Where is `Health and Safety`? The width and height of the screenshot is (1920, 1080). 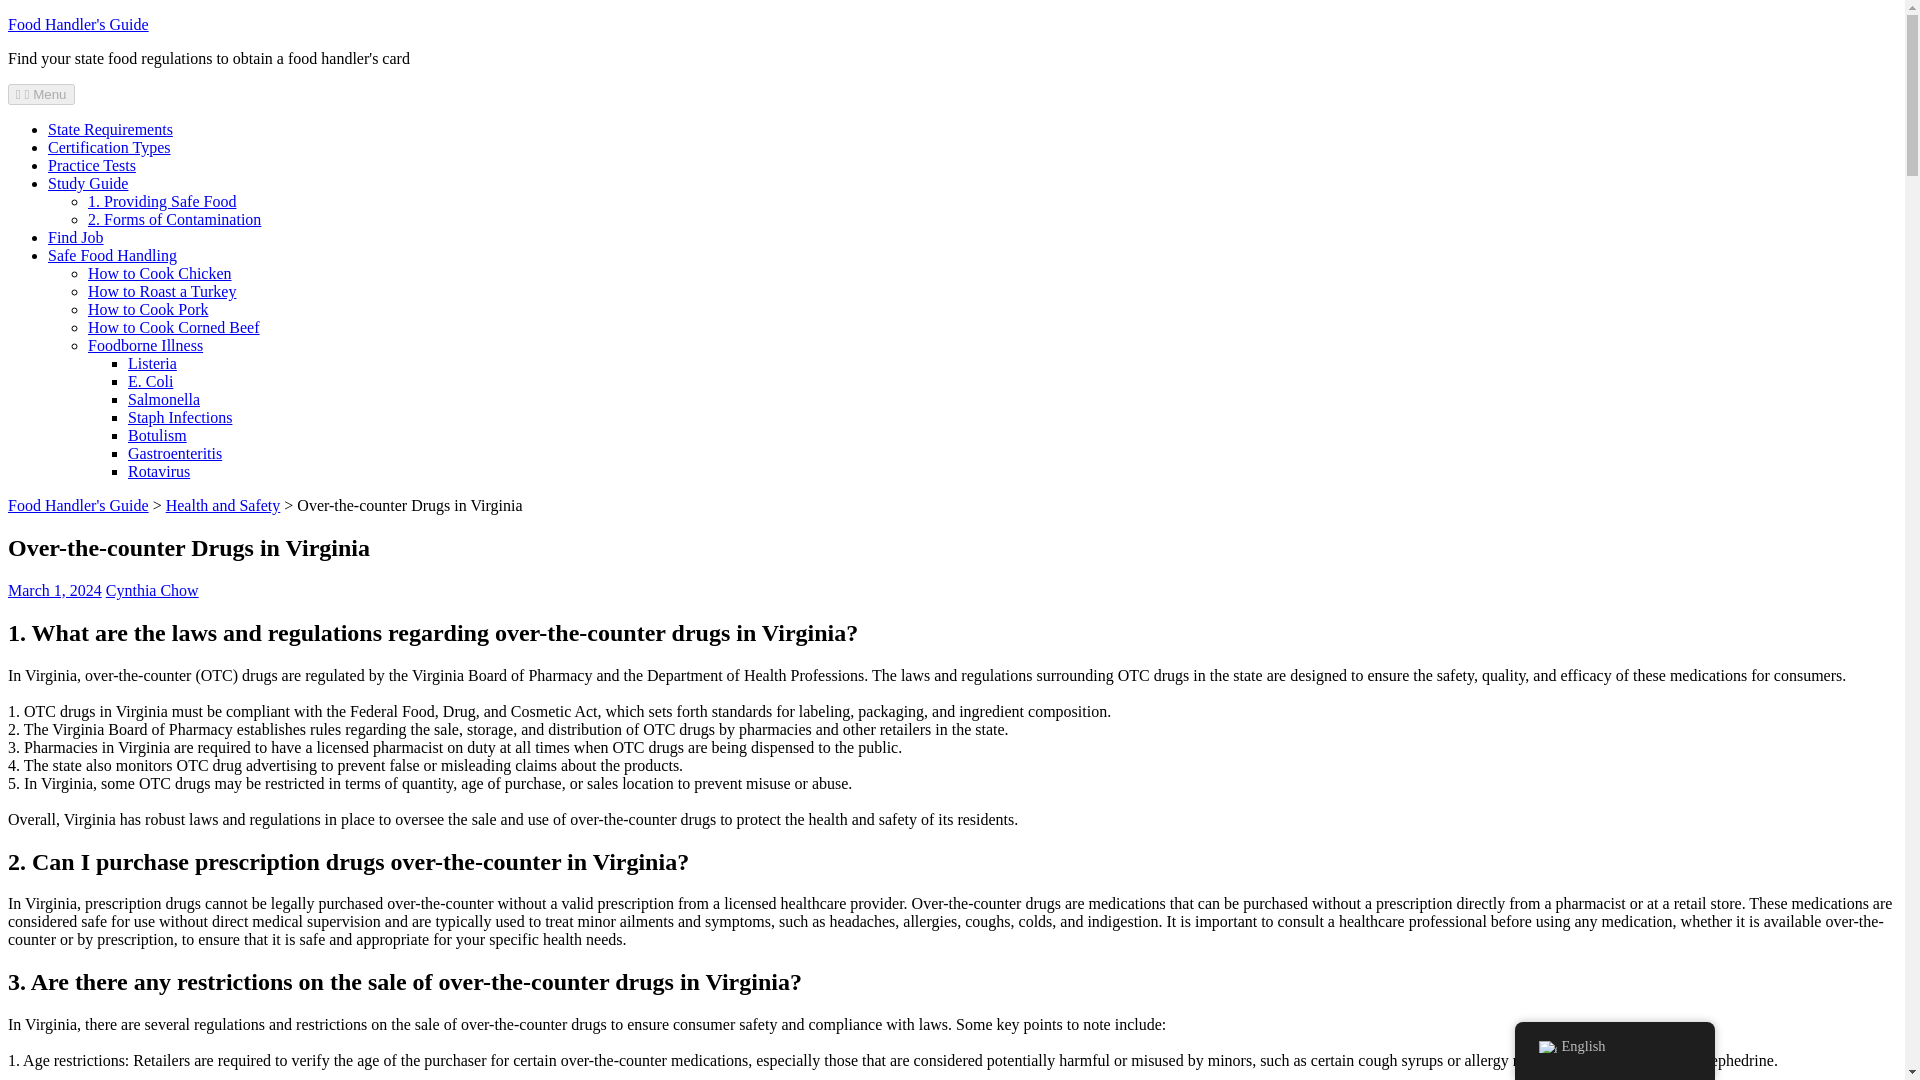
Health and Safety is located at coordinates (222, 505).